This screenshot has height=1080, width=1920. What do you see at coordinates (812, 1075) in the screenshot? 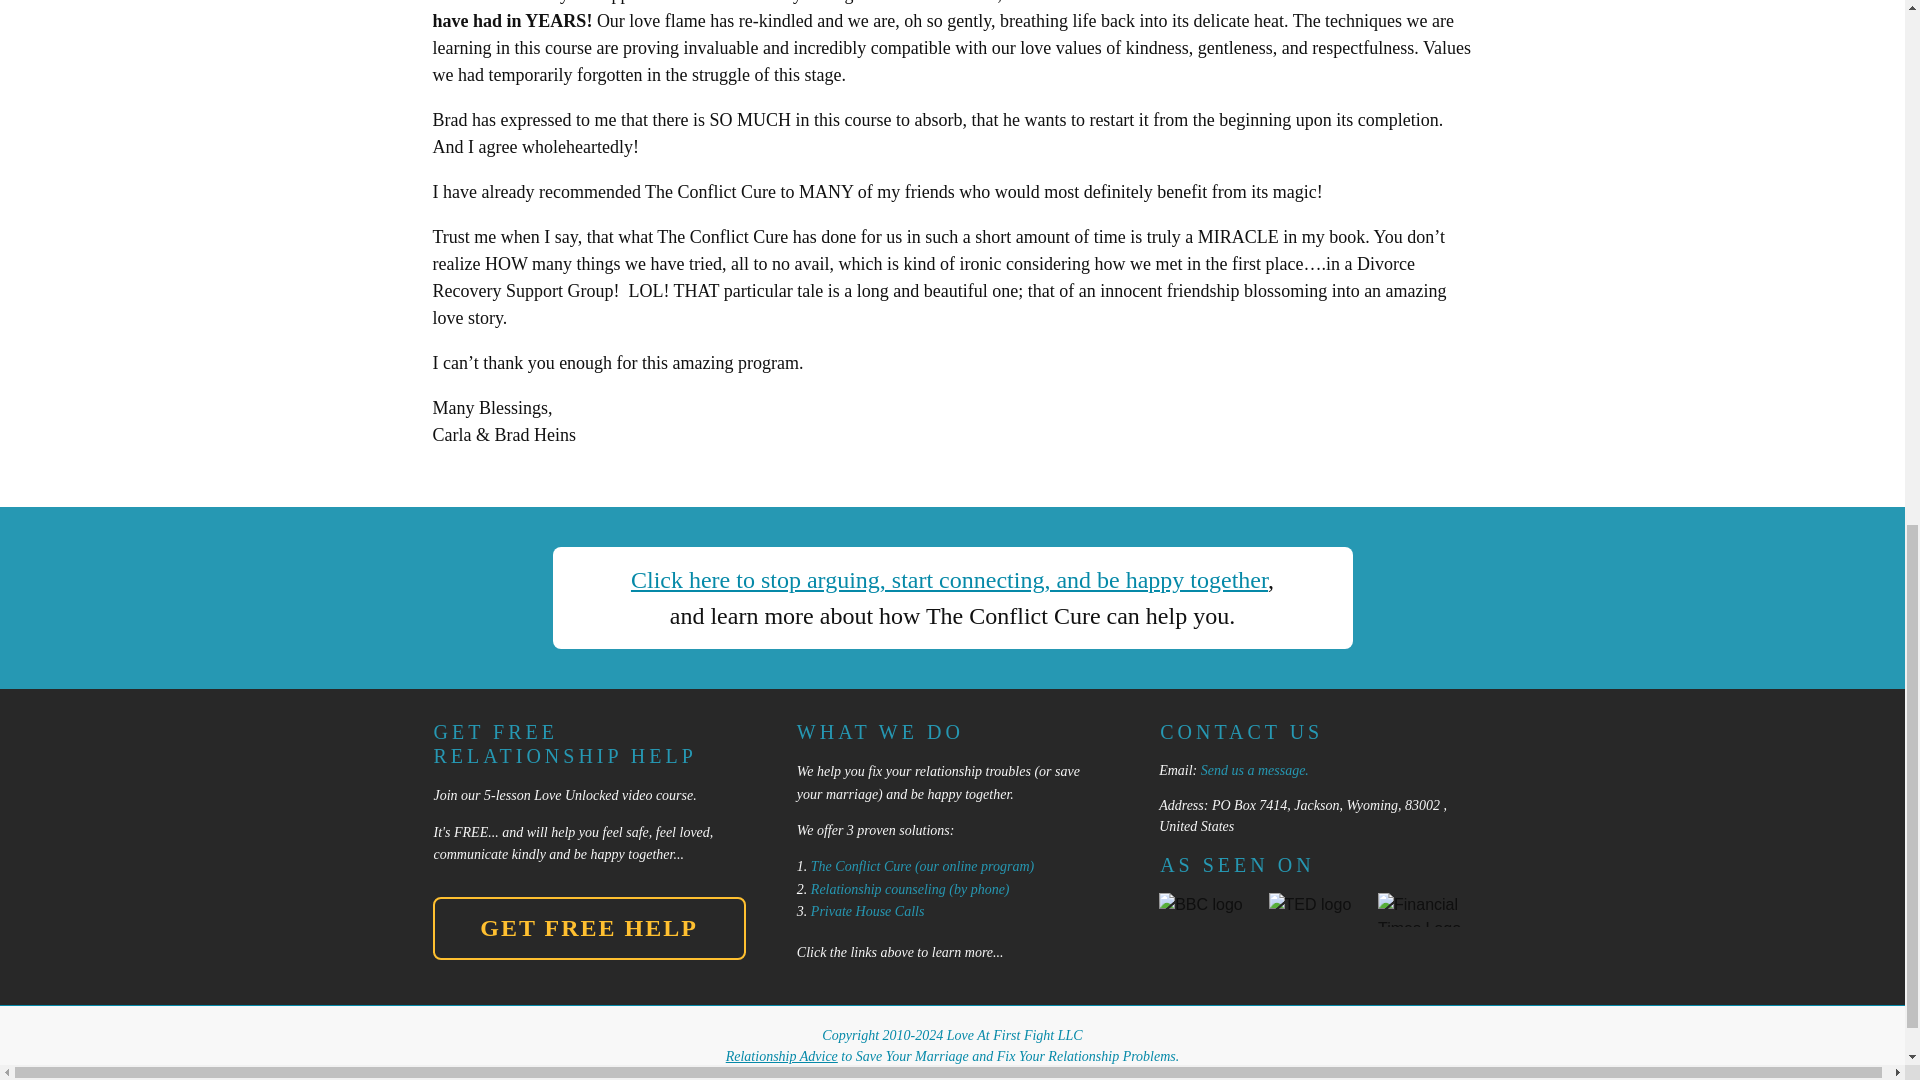
I see `Website Disclaimer` at bounding box center [812, 1075].